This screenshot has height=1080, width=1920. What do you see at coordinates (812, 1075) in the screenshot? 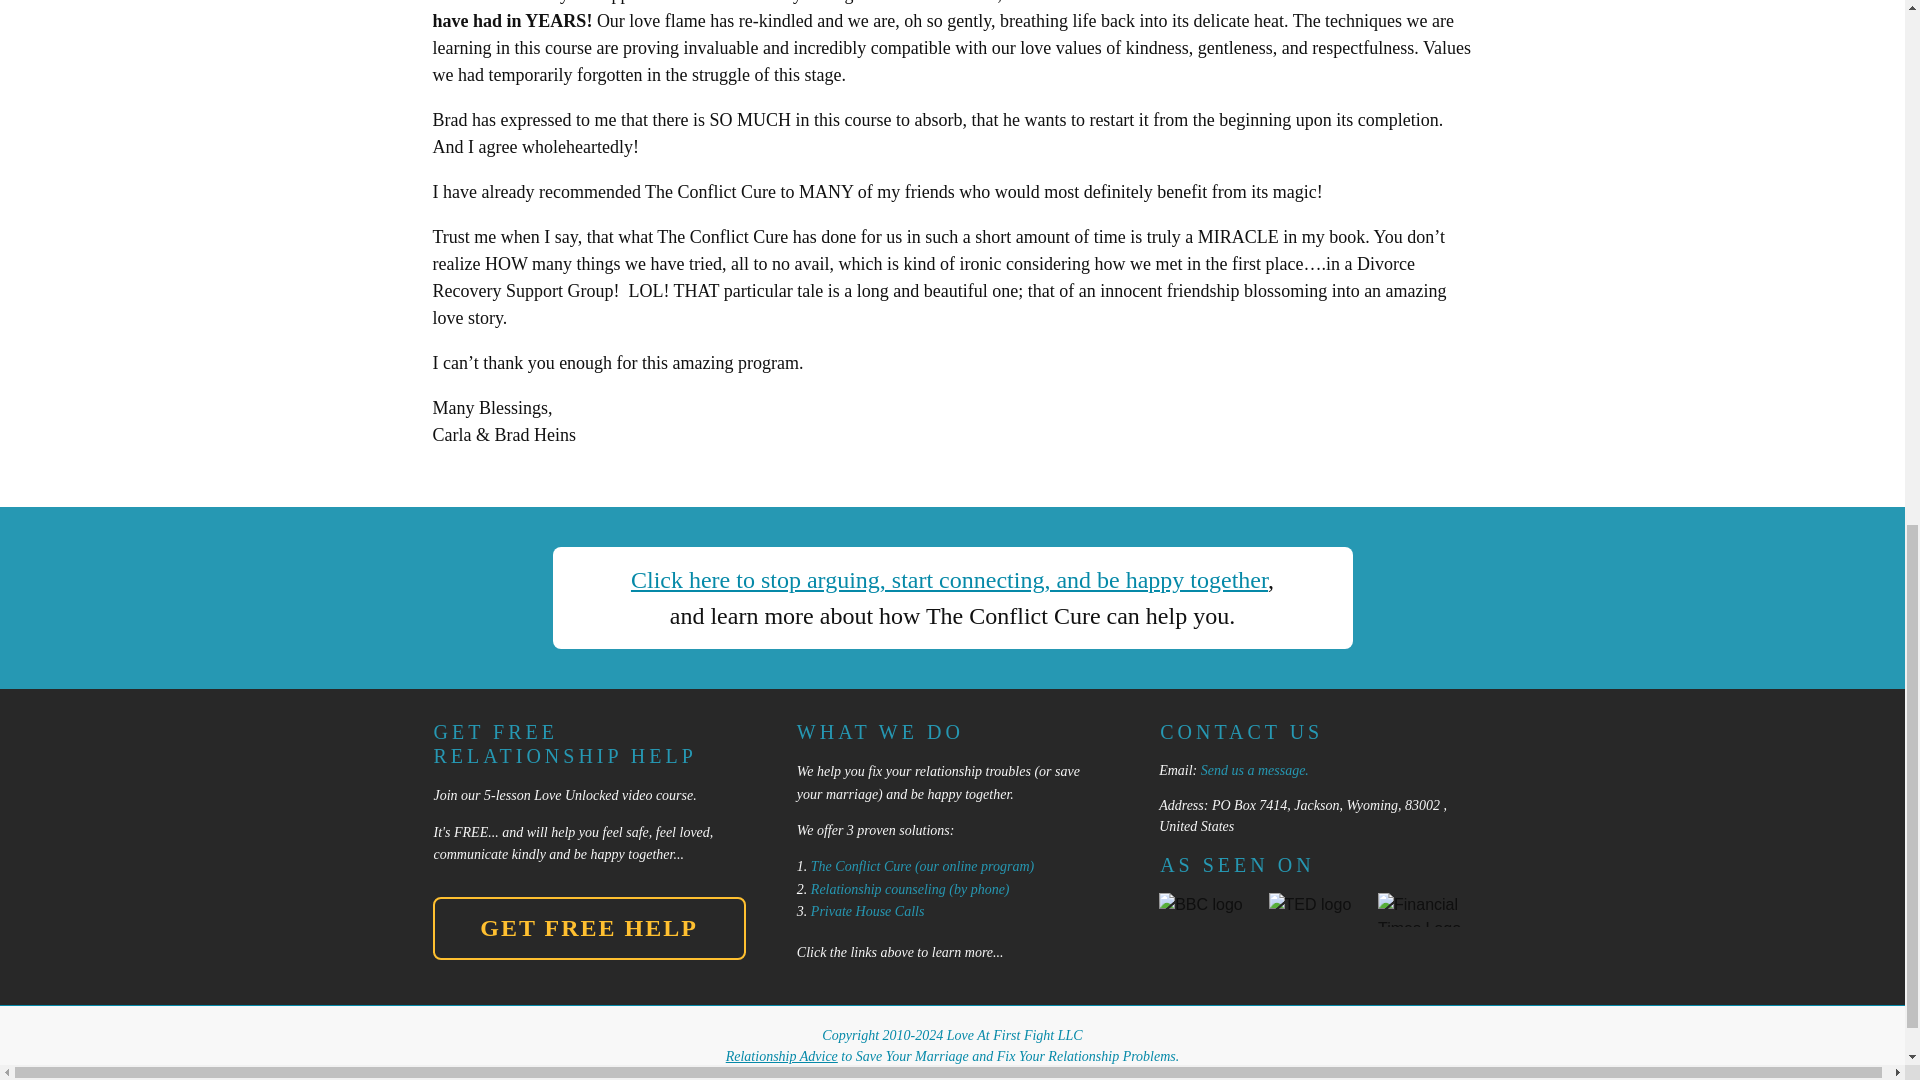
I see `Website Disclaimer` at bounding box center [812, 1075].